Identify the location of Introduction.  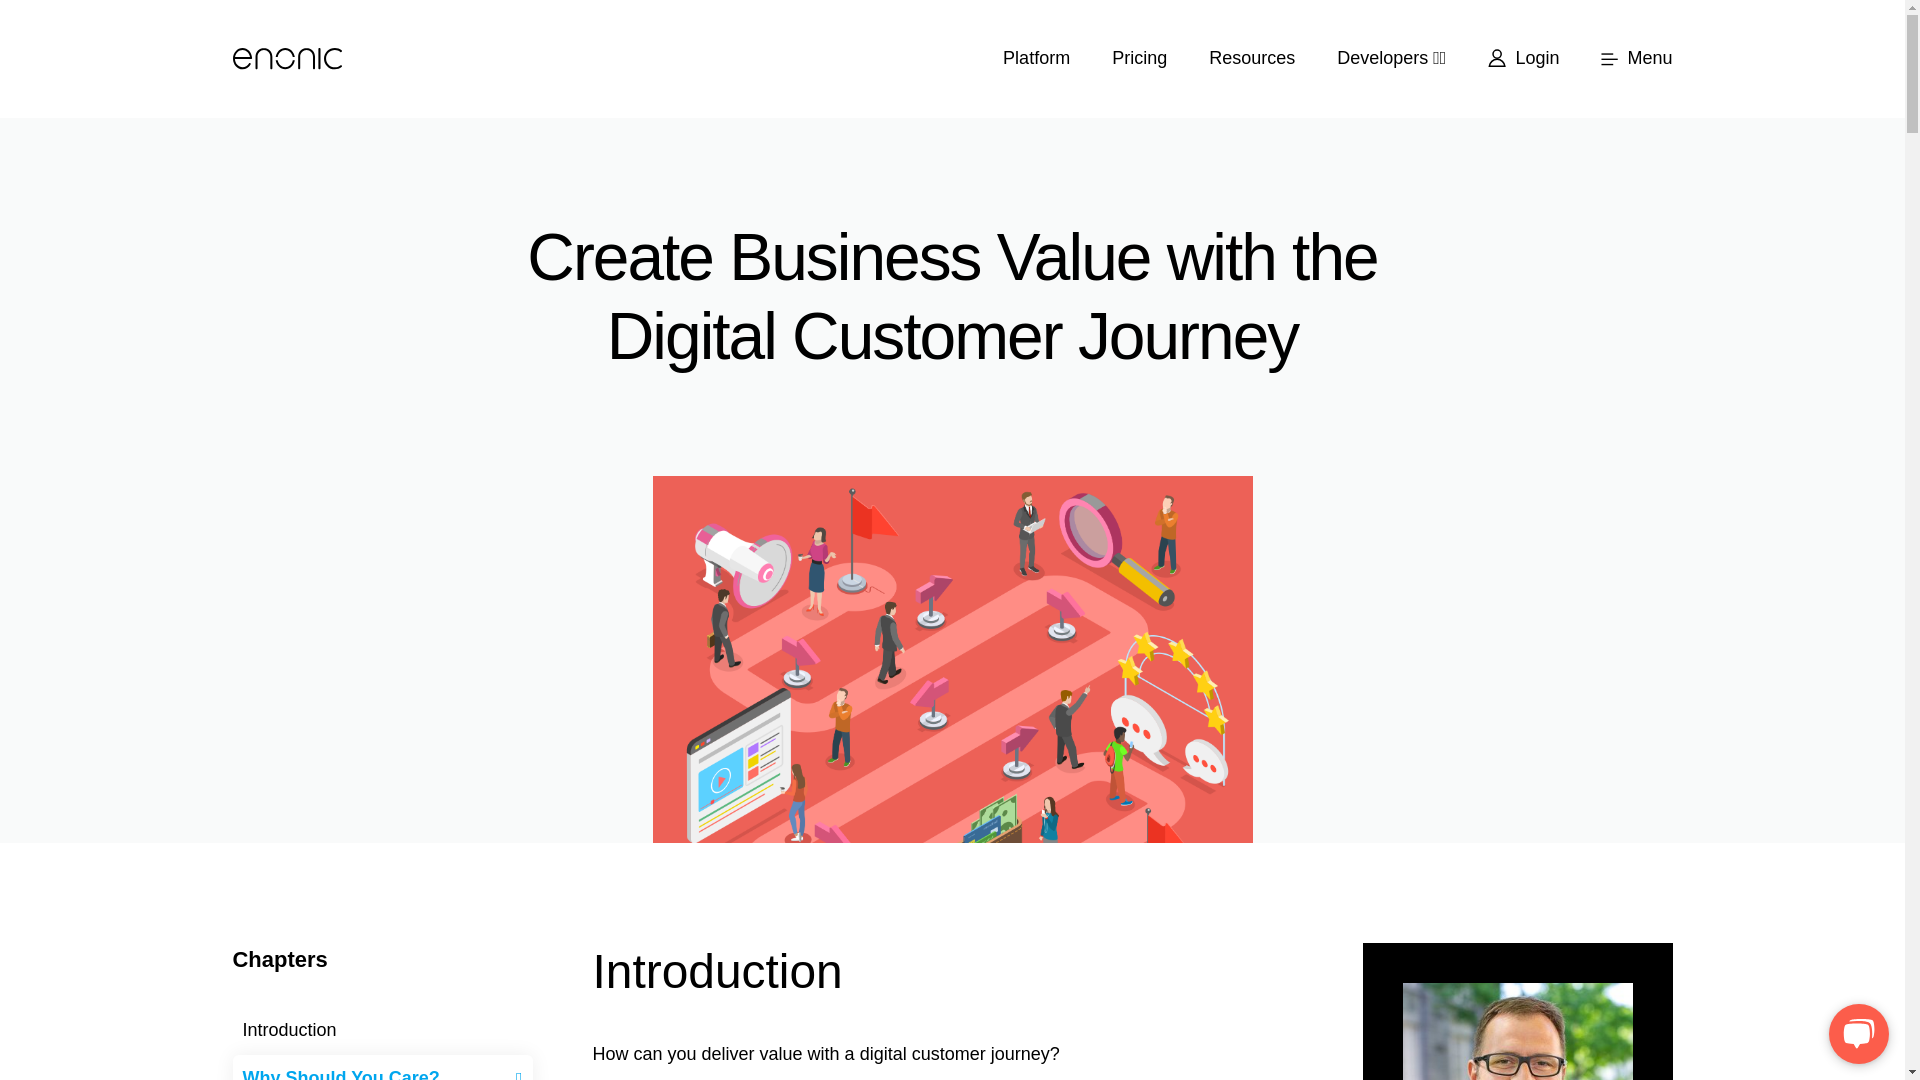
(382, 1030).